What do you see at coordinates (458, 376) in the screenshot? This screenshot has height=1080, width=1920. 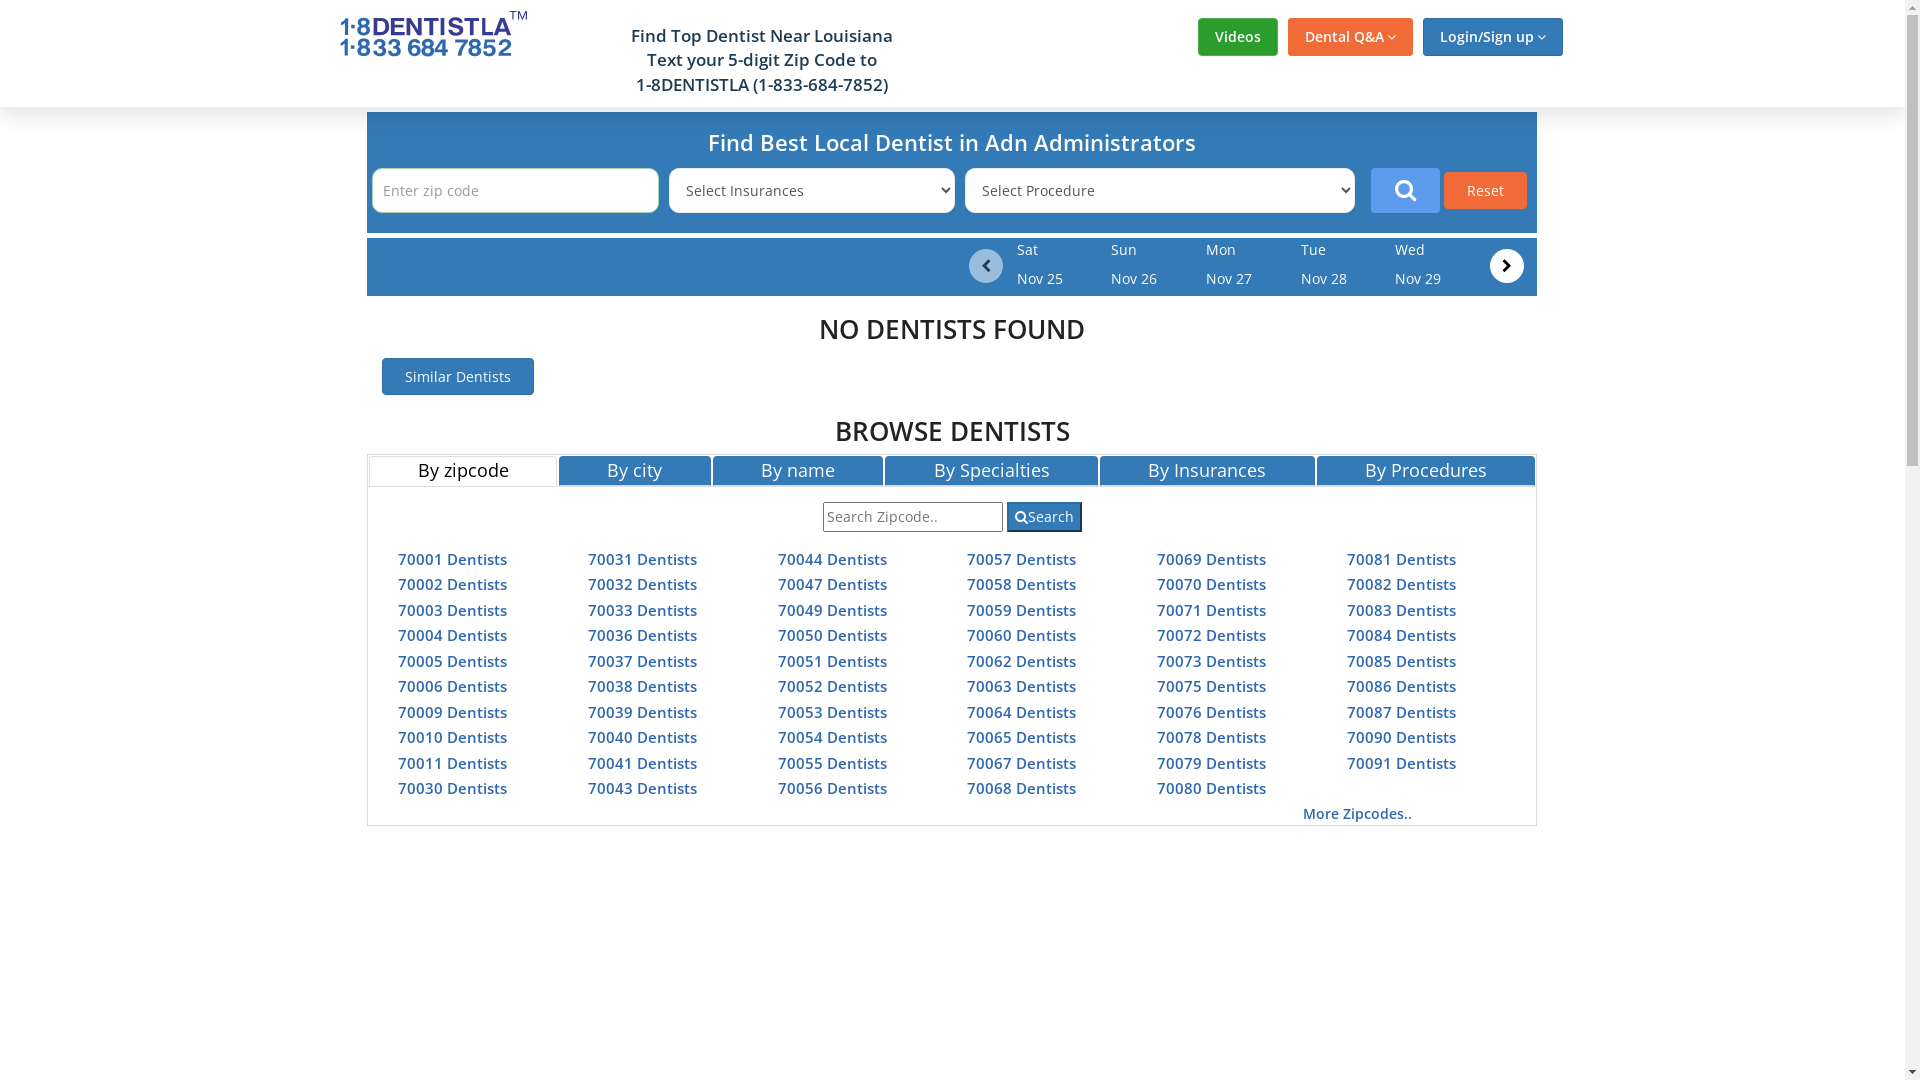 I see `Similar Dentists` at bounding box center [458, 376].